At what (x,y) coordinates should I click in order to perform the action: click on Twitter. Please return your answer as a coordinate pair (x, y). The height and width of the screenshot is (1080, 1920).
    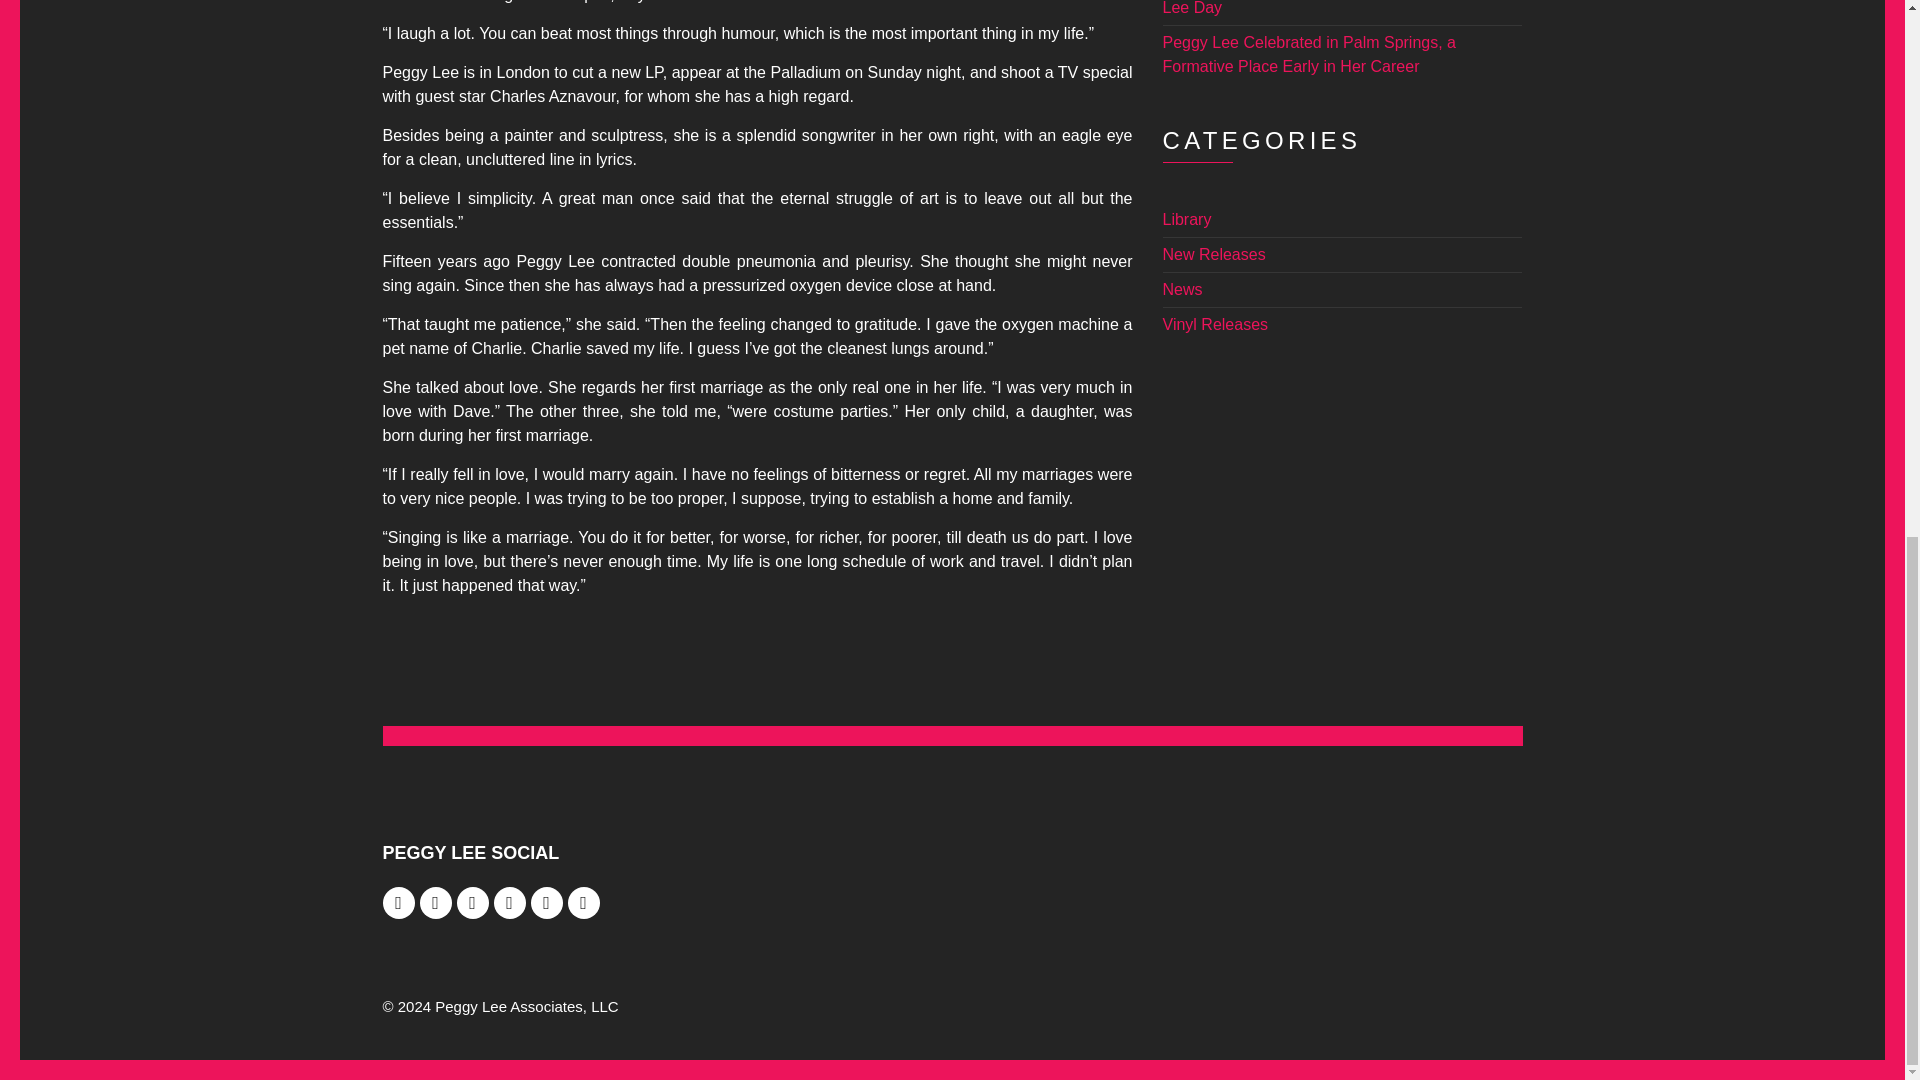
    Looking at the image, I should click on (472, 902).